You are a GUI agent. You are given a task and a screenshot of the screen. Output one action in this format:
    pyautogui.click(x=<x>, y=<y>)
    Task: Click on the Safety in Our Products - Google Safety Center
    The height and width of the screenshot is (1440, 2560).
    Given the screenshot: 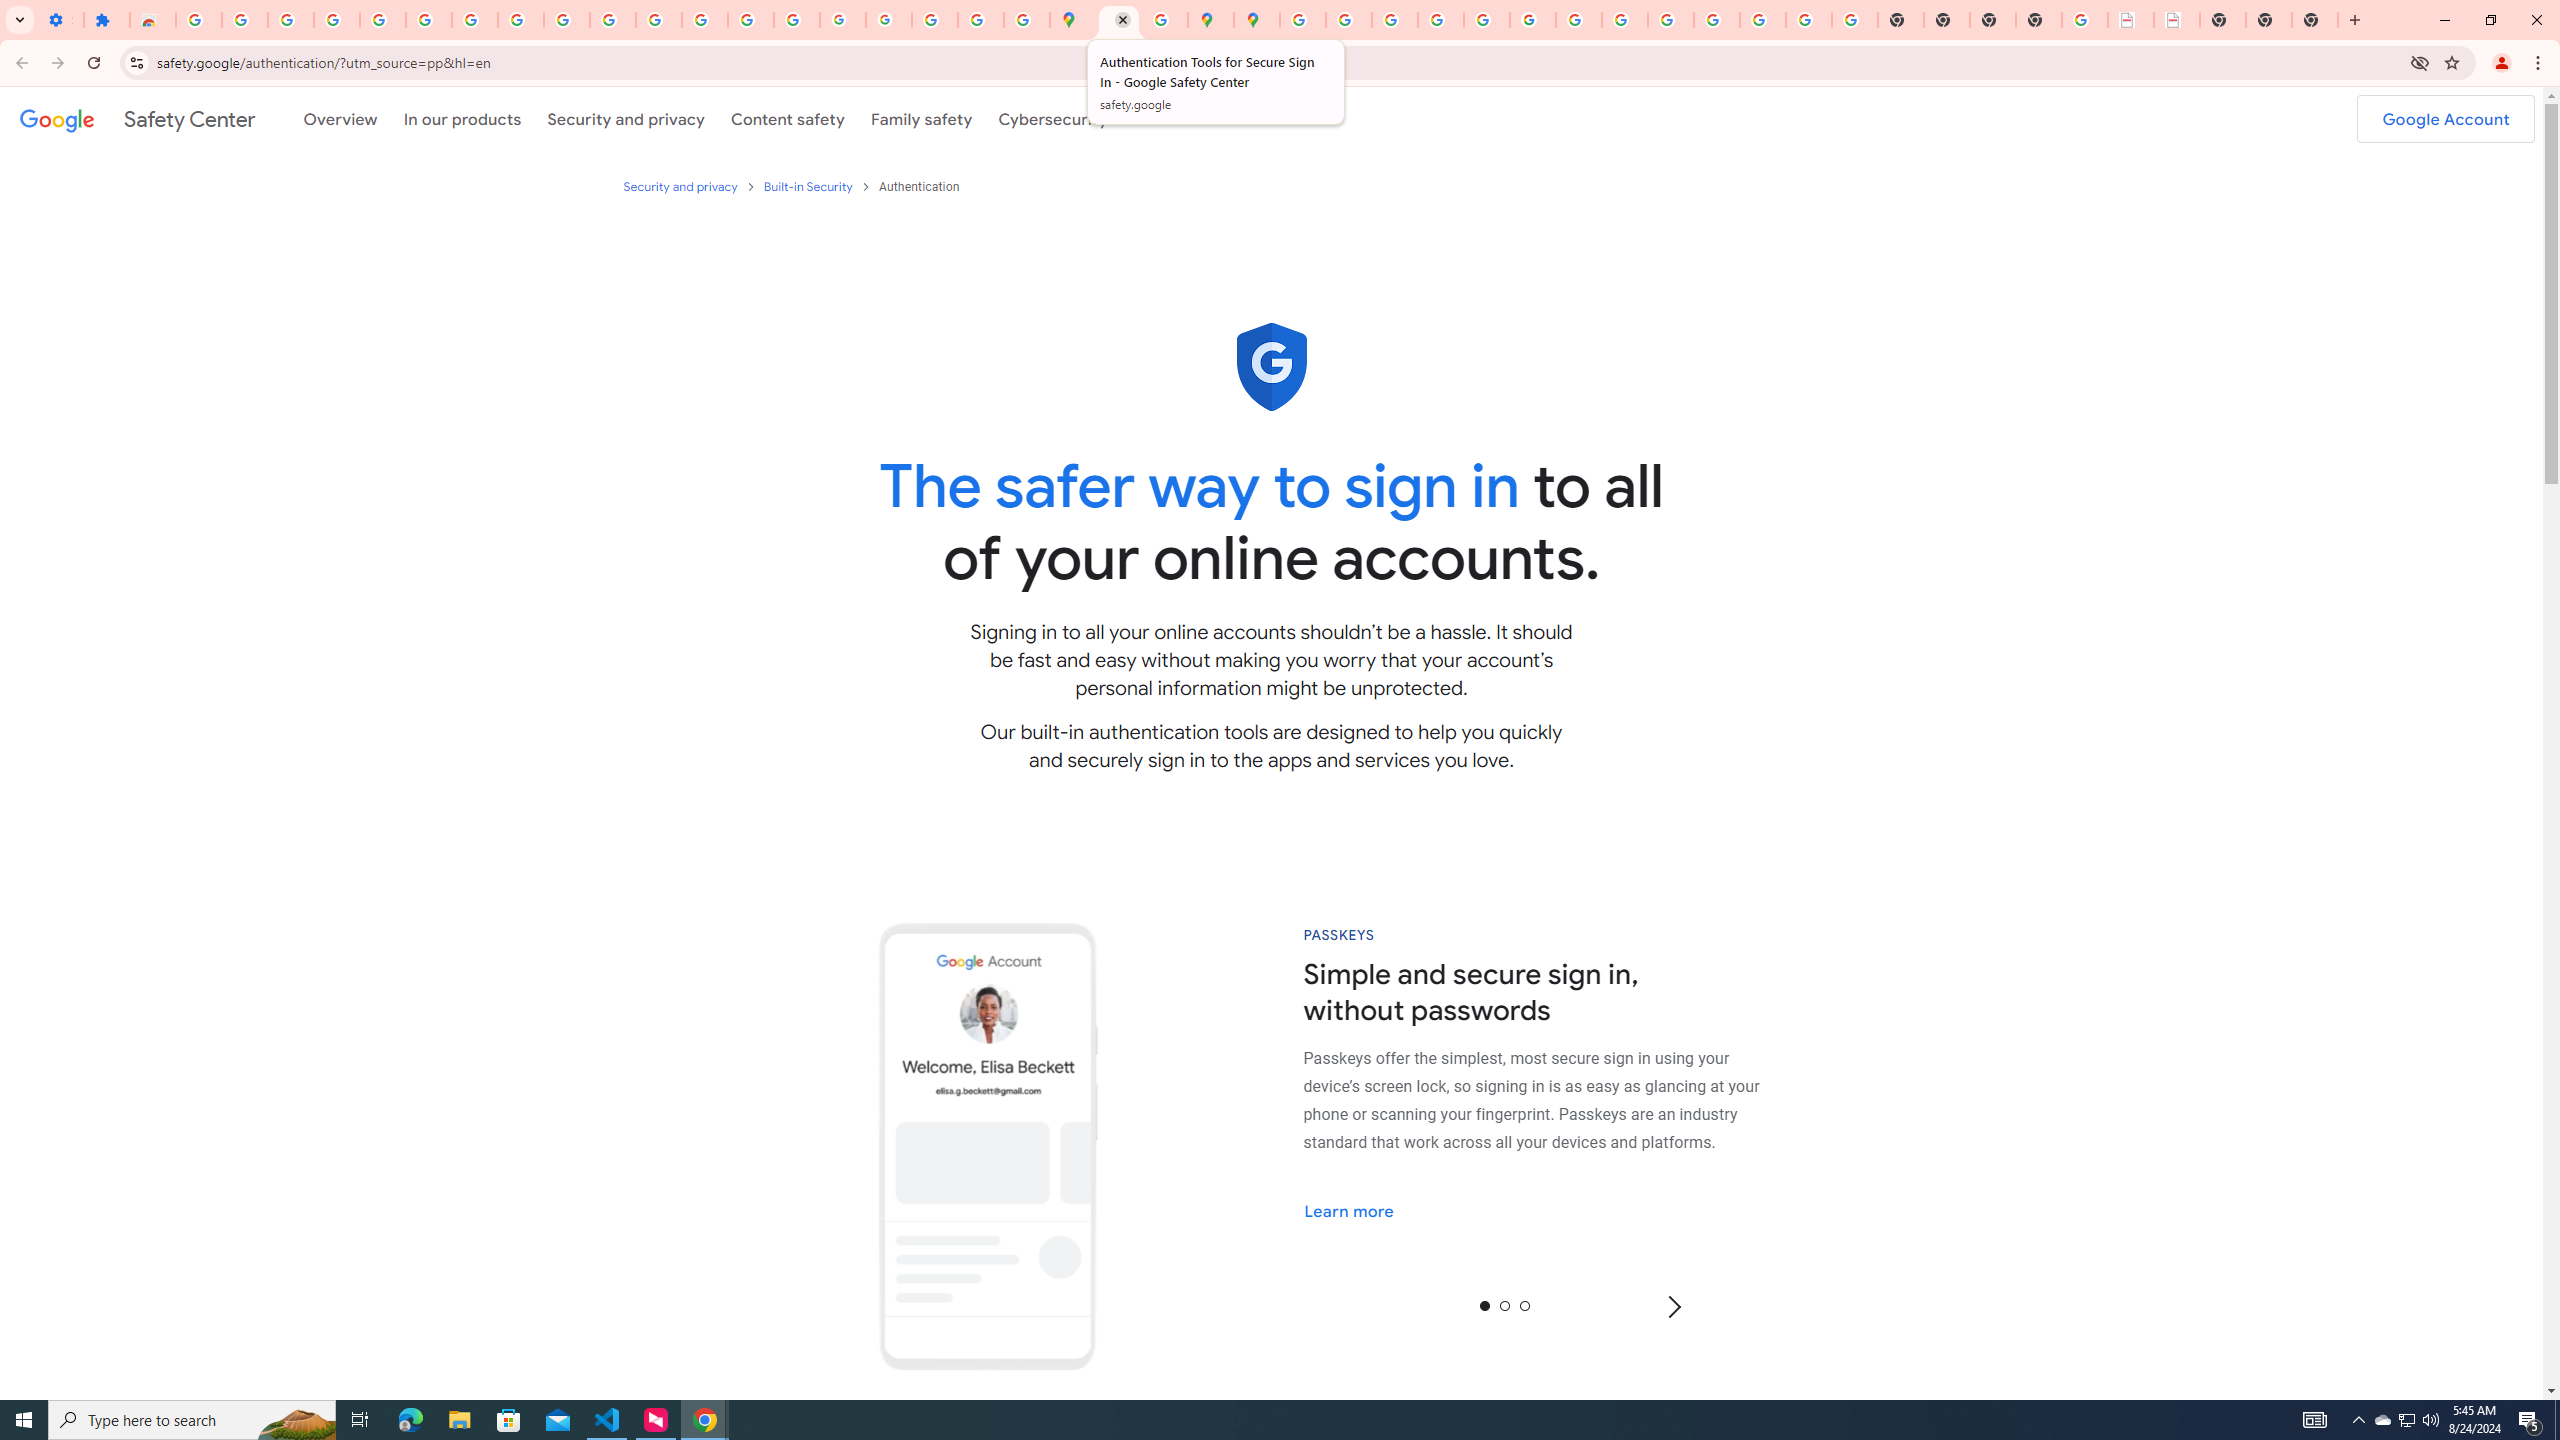 What is the action you would take?
    pyautogui.click(x=1166, y=20)
    